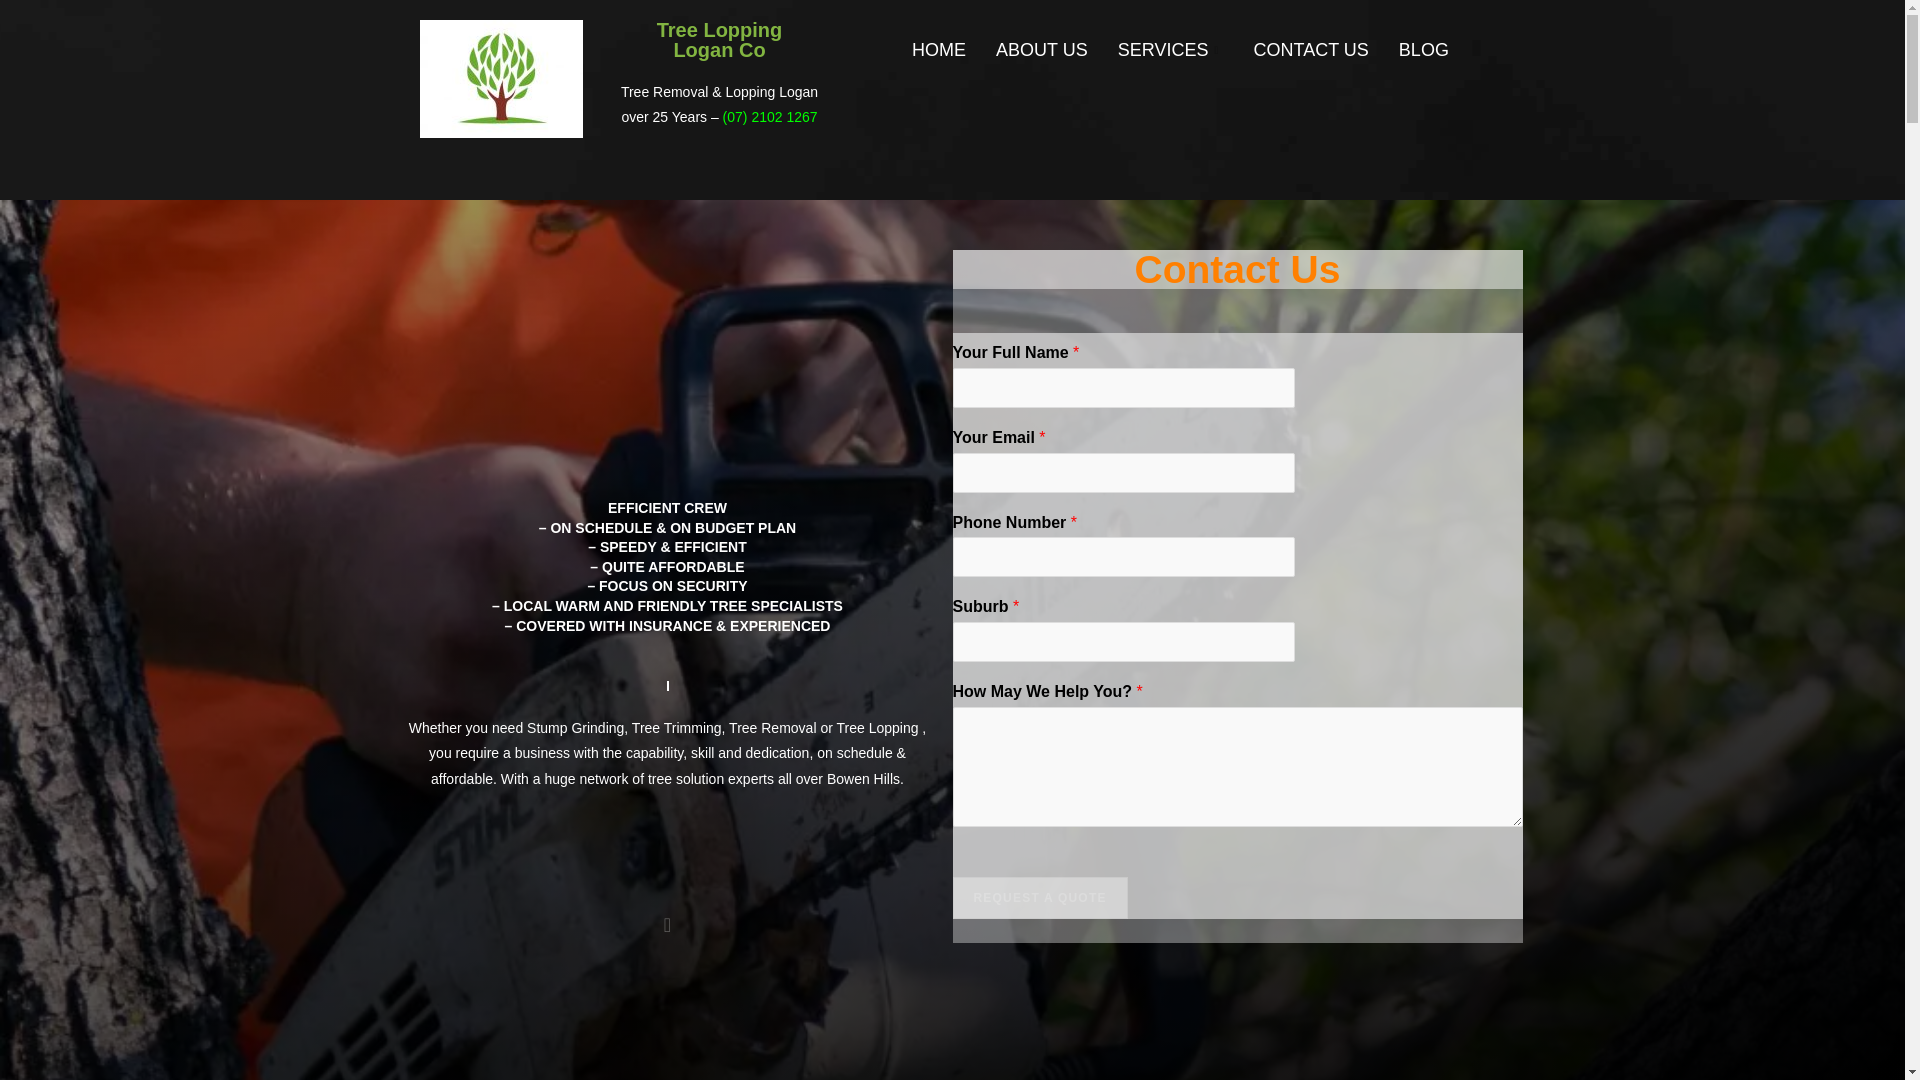 This screenshot has height=1080, width=1920. What do you see at coordinates (1170, 49) in the screenshot?
I see `SERVICES` at bounding box center [1170, 49].